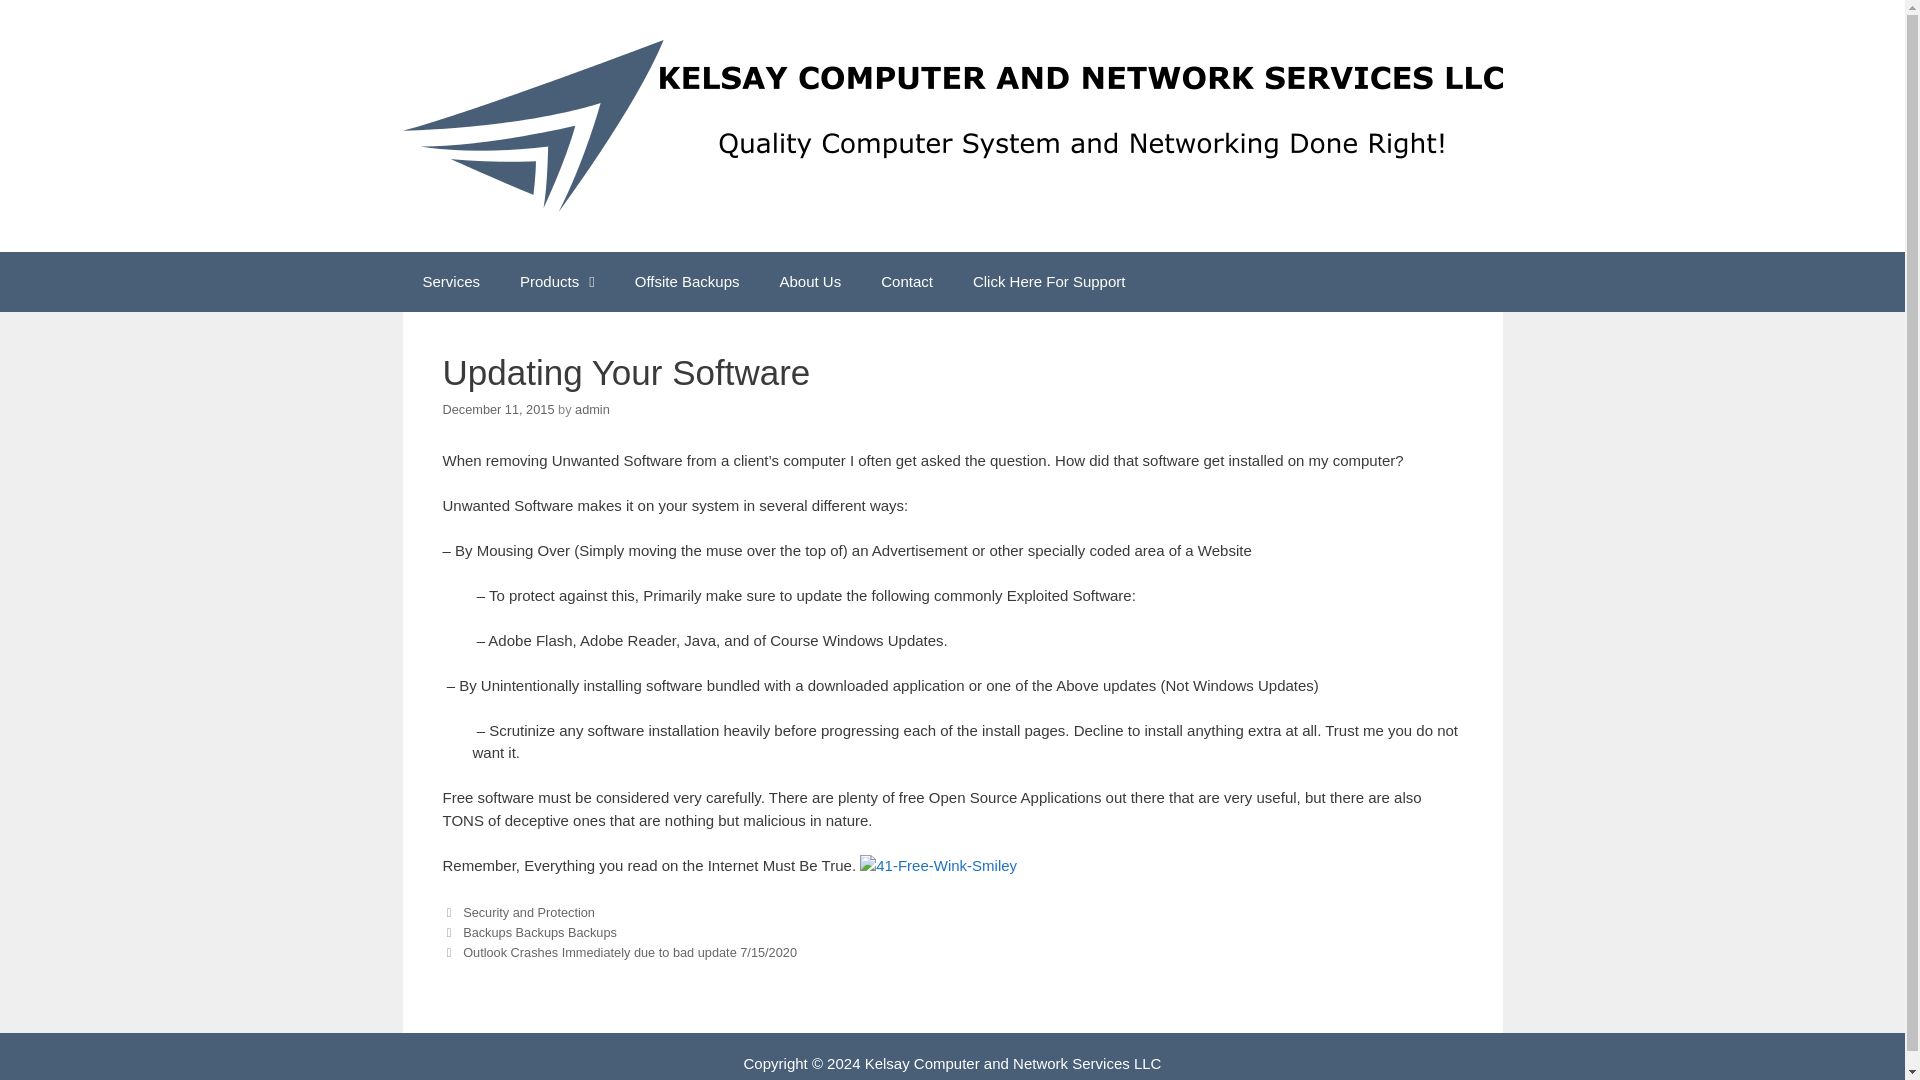  I want to click on Products, so click(556, 282).